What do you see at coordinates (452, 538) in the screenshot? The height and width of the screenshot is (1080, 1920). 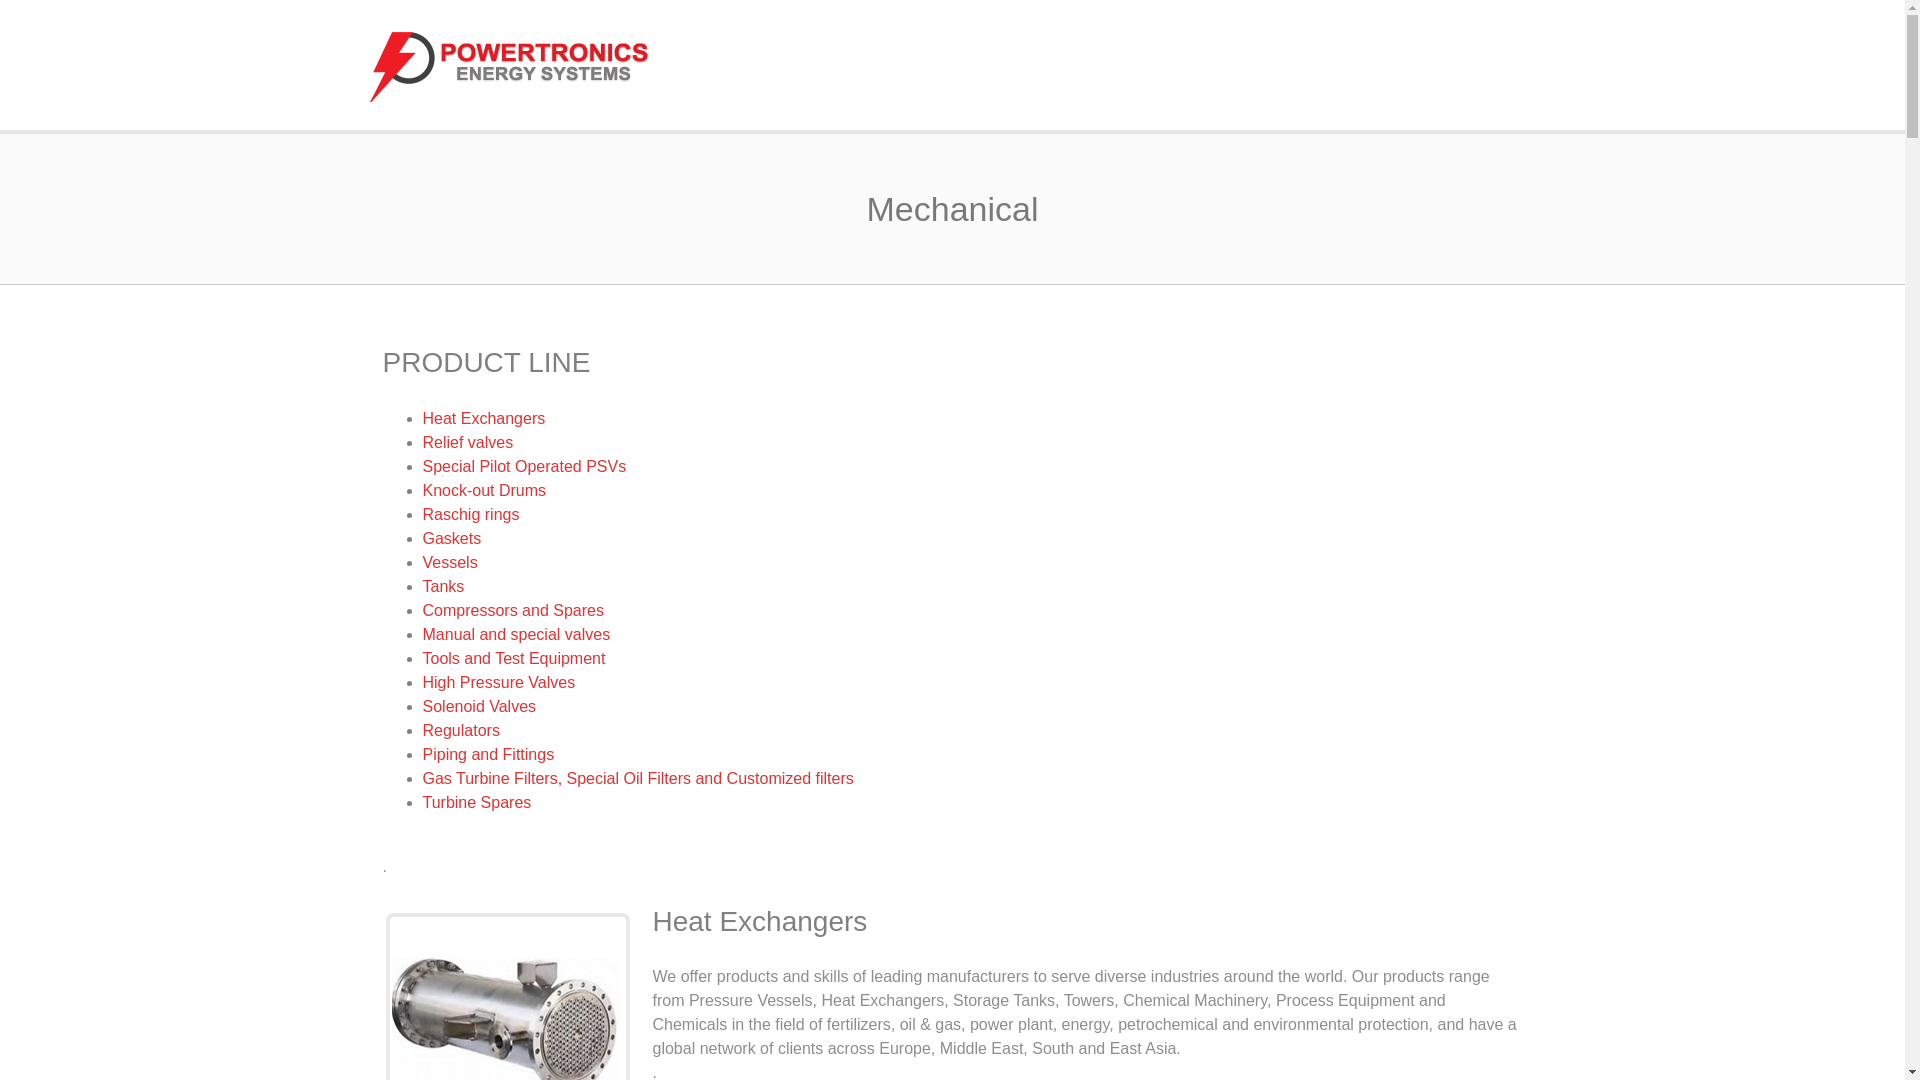 I see `Gaskets` at bounding box center [452, 538].